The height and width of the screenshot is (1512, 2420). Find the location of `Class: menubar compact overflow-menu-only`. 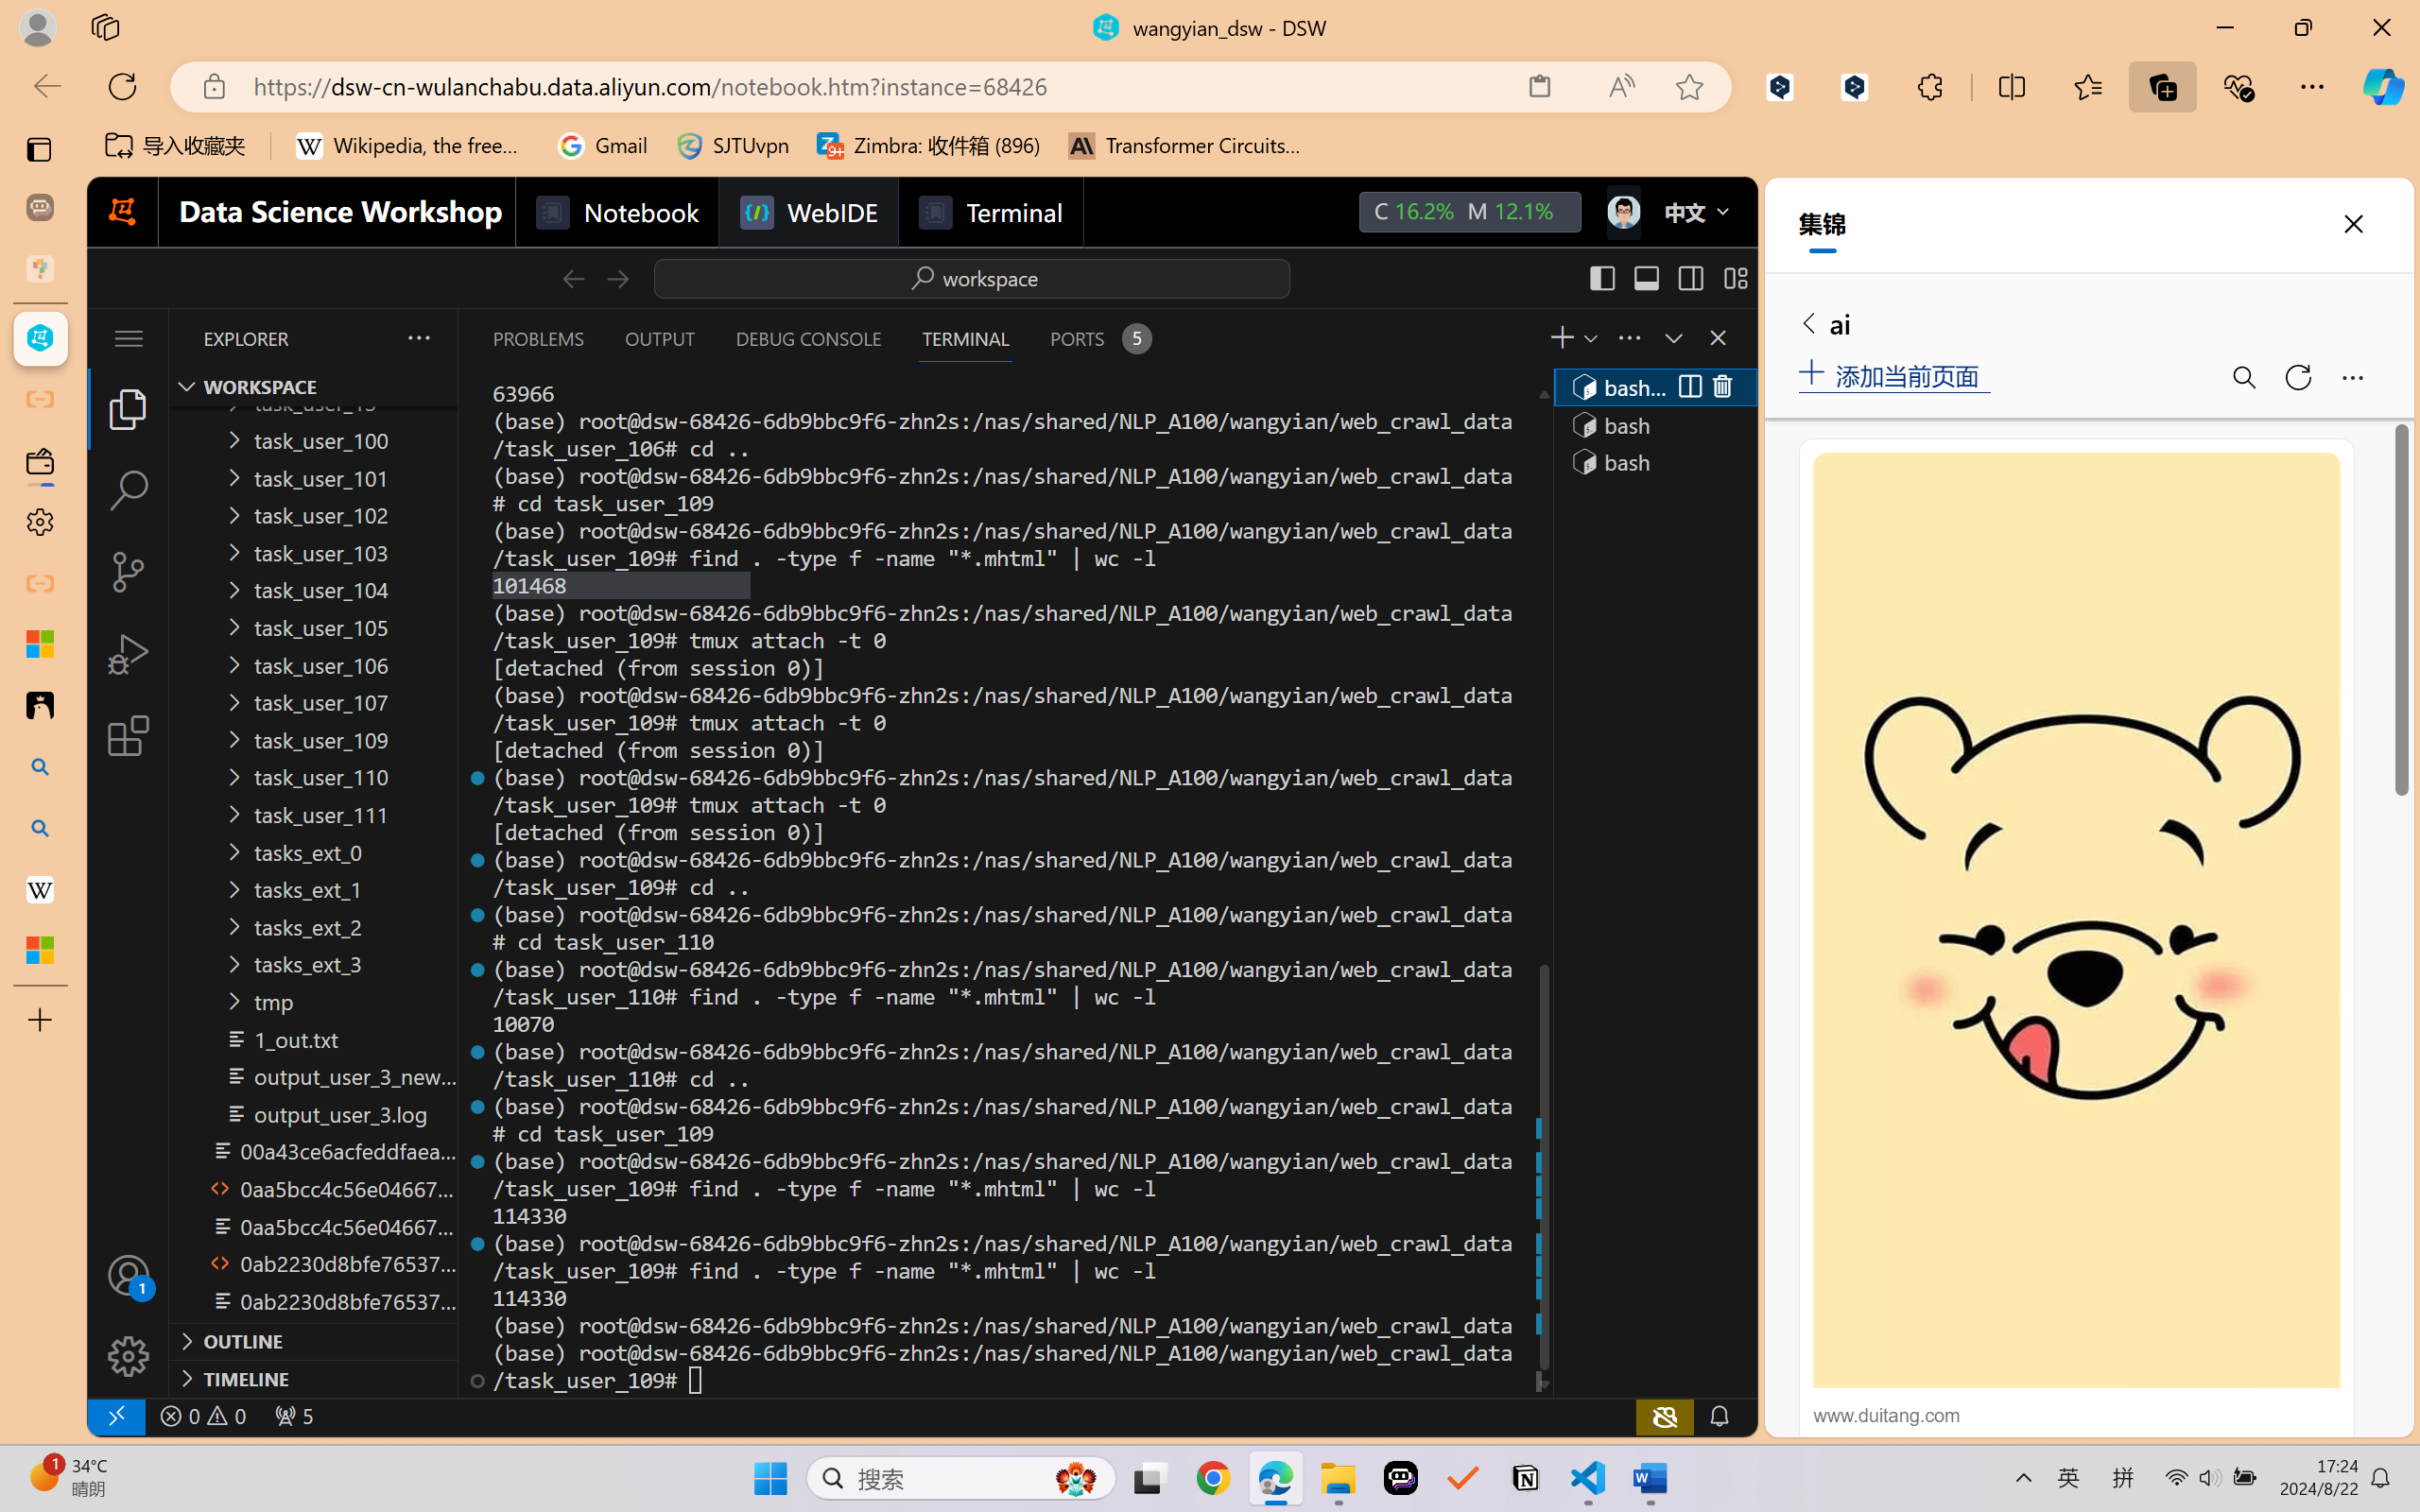

Class: menubar compact overflow-menu-only is located at coordinates (129, 338).